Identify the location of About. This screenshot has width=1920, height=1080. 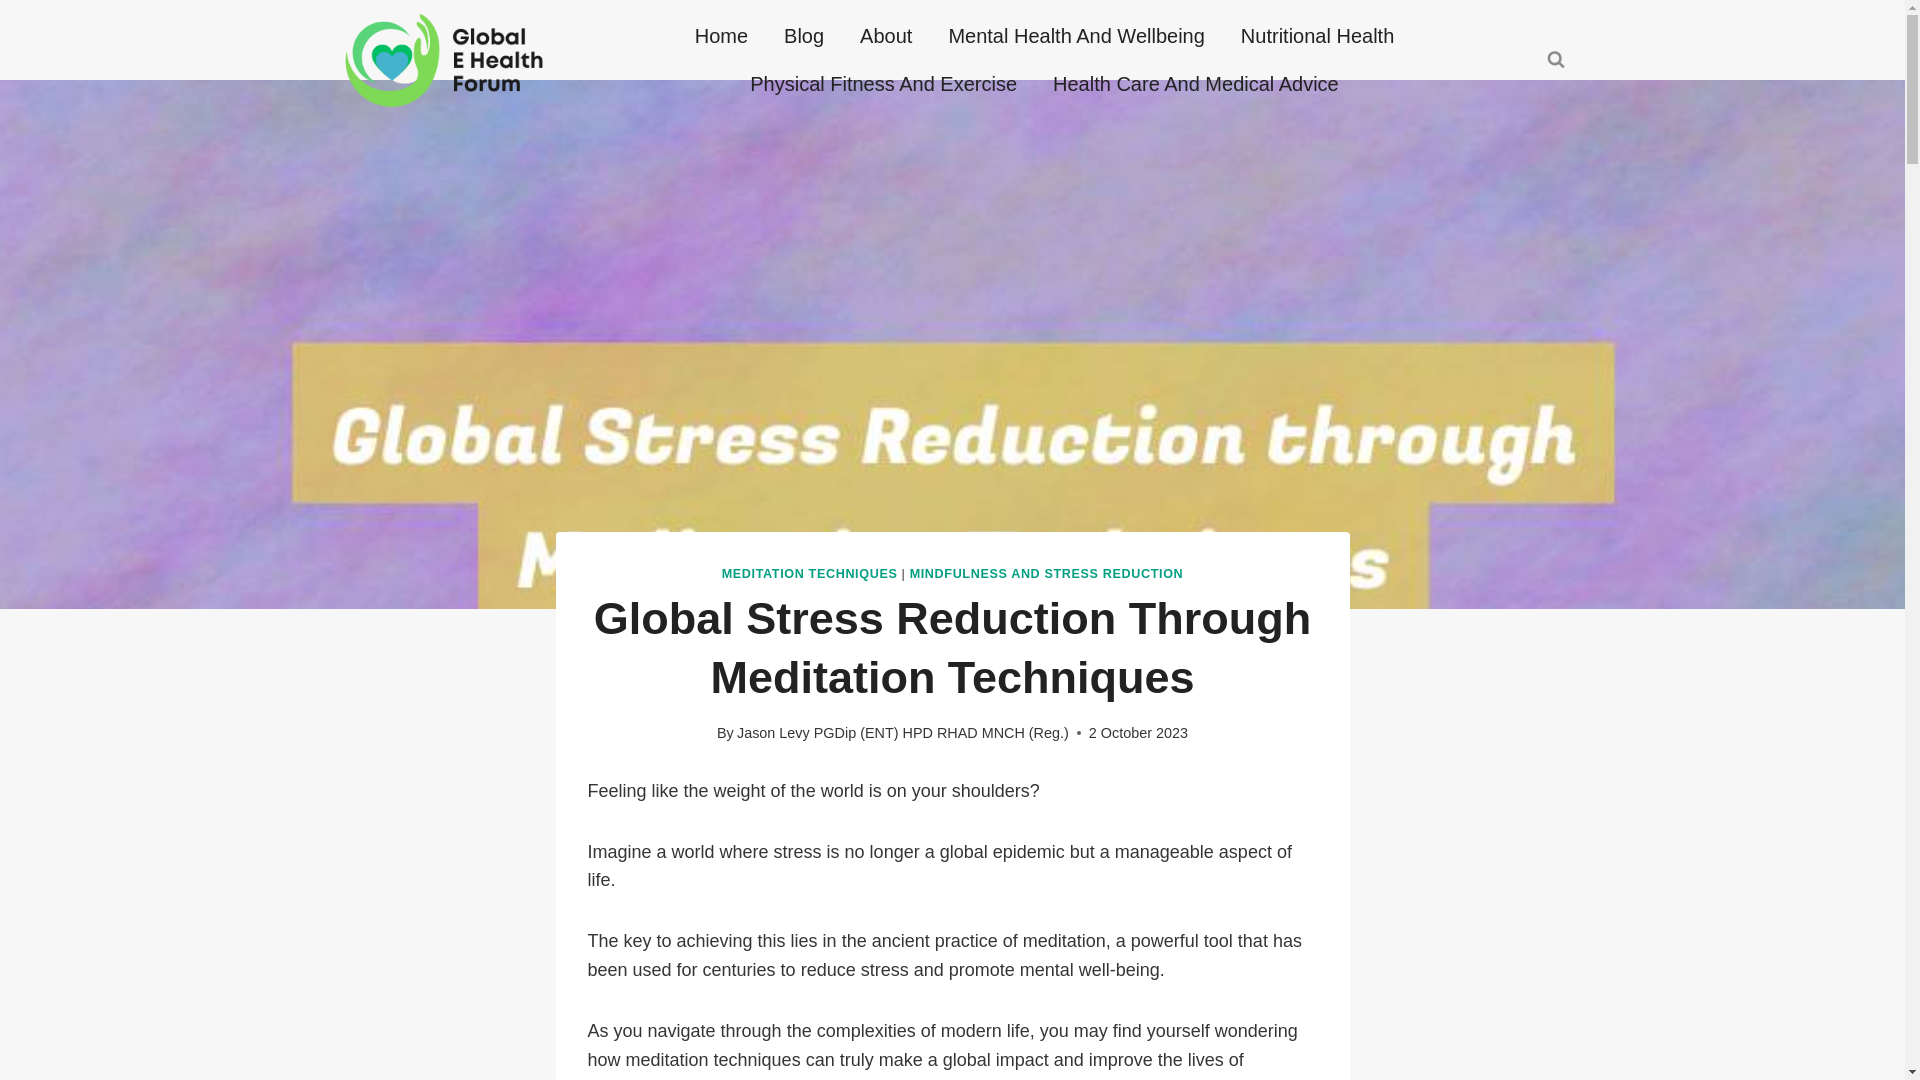
(886, 36).